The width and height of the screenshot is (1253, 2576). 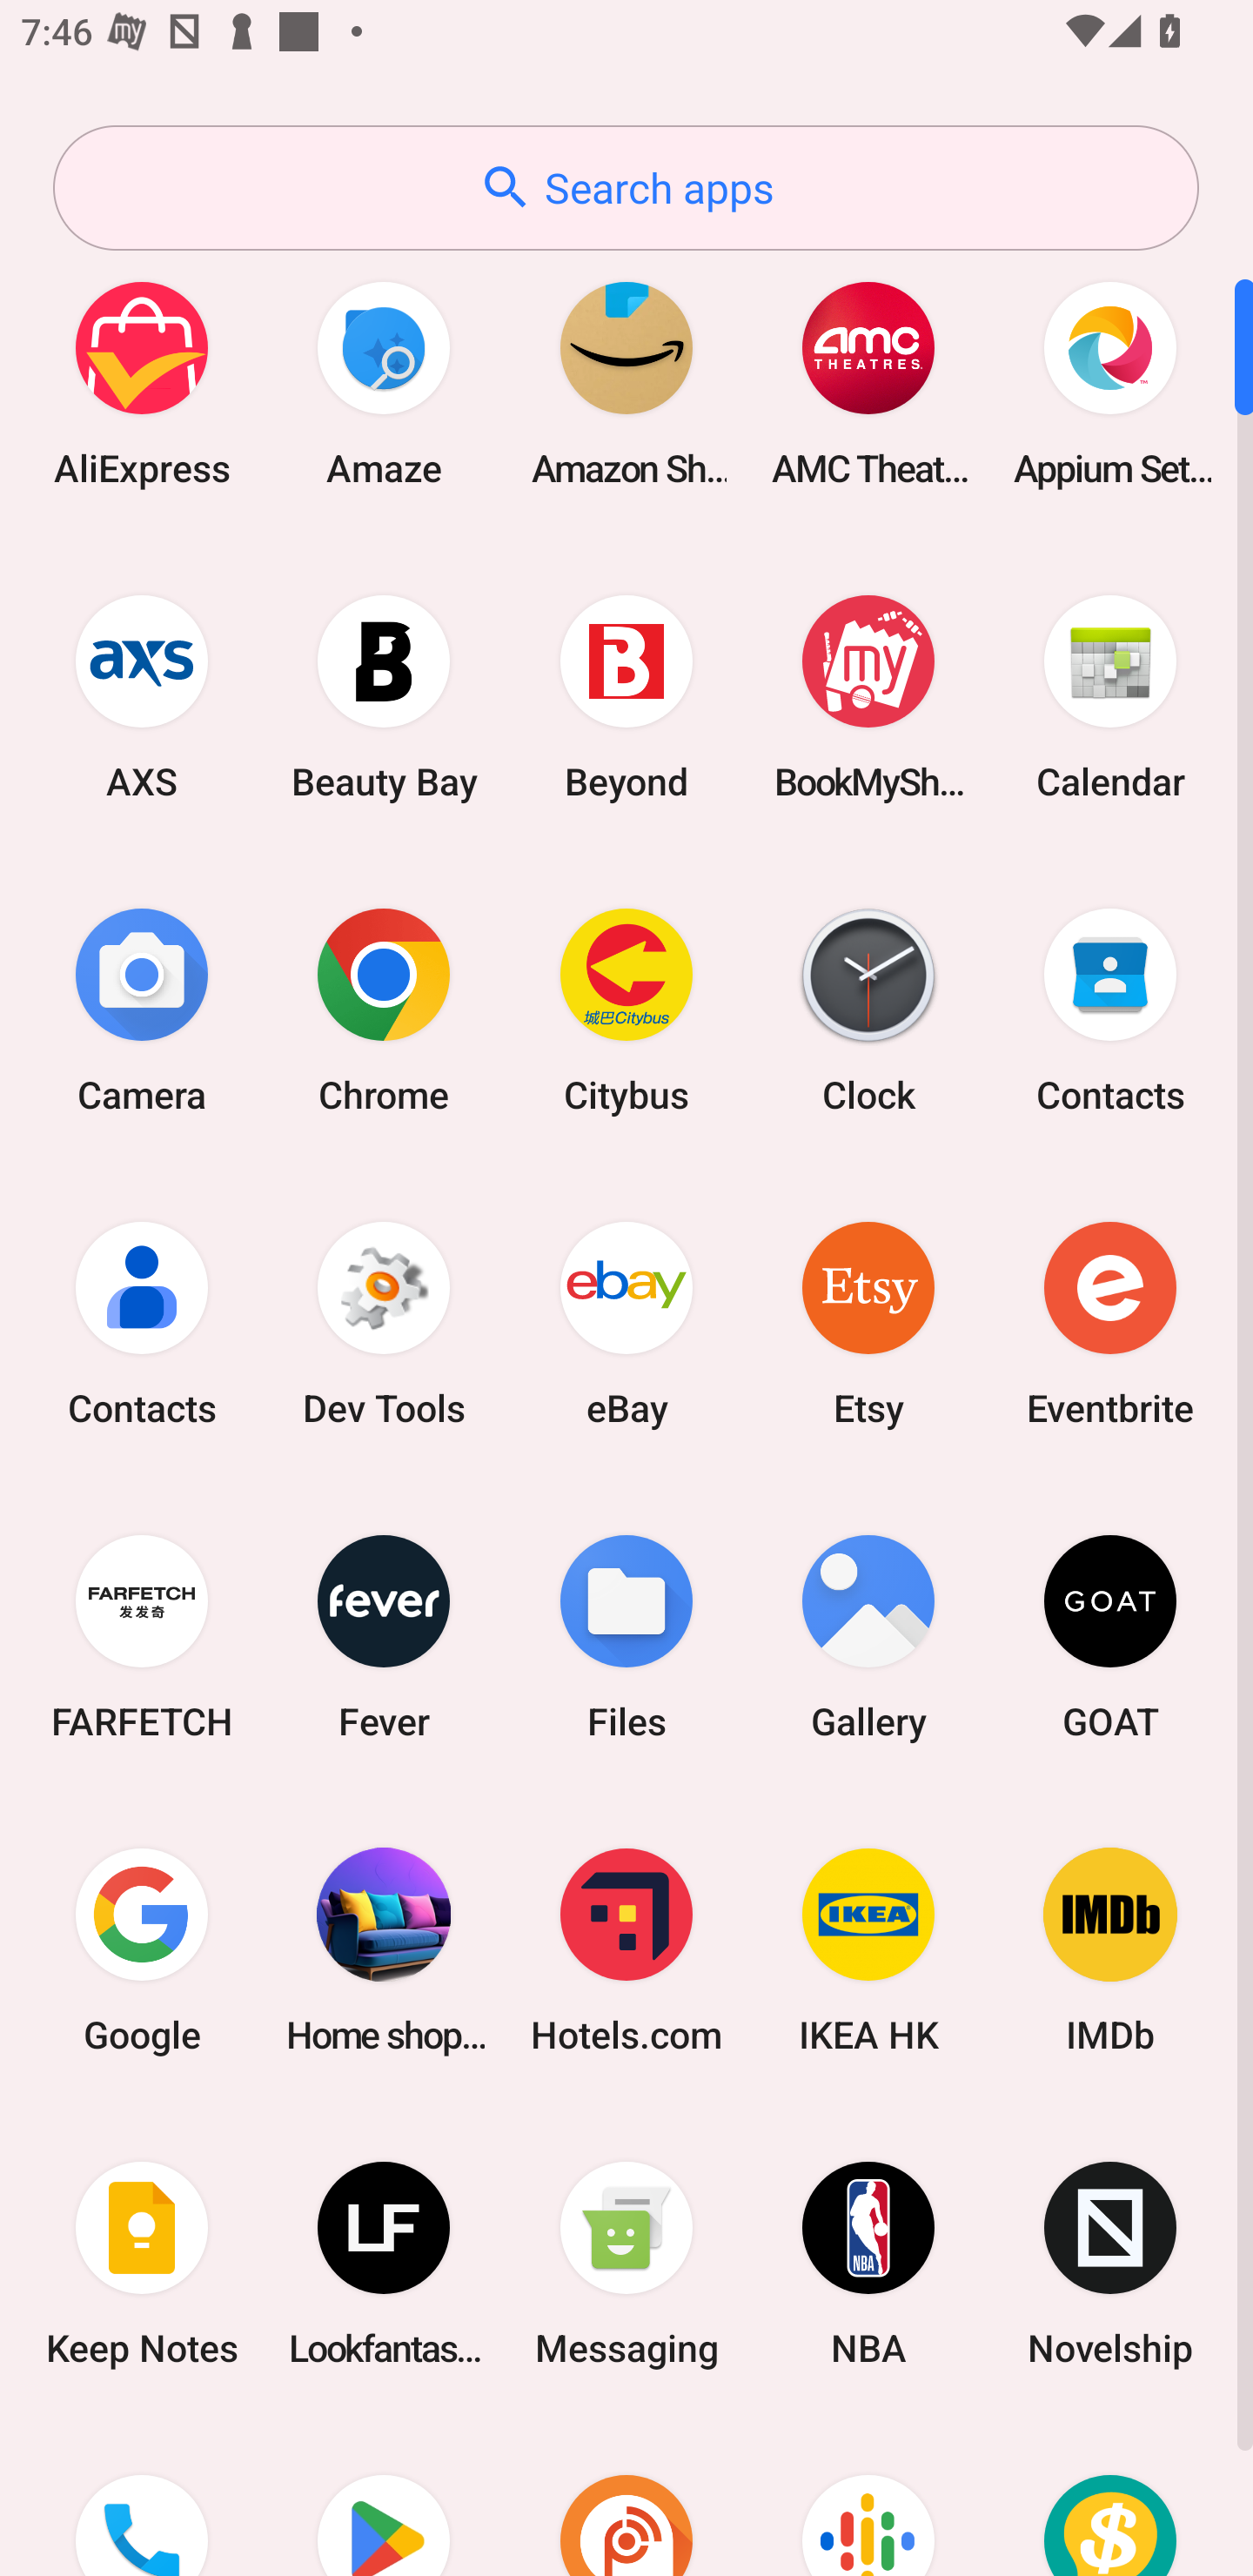 I want to click on Novelship, so click(x=1110, y=2264).